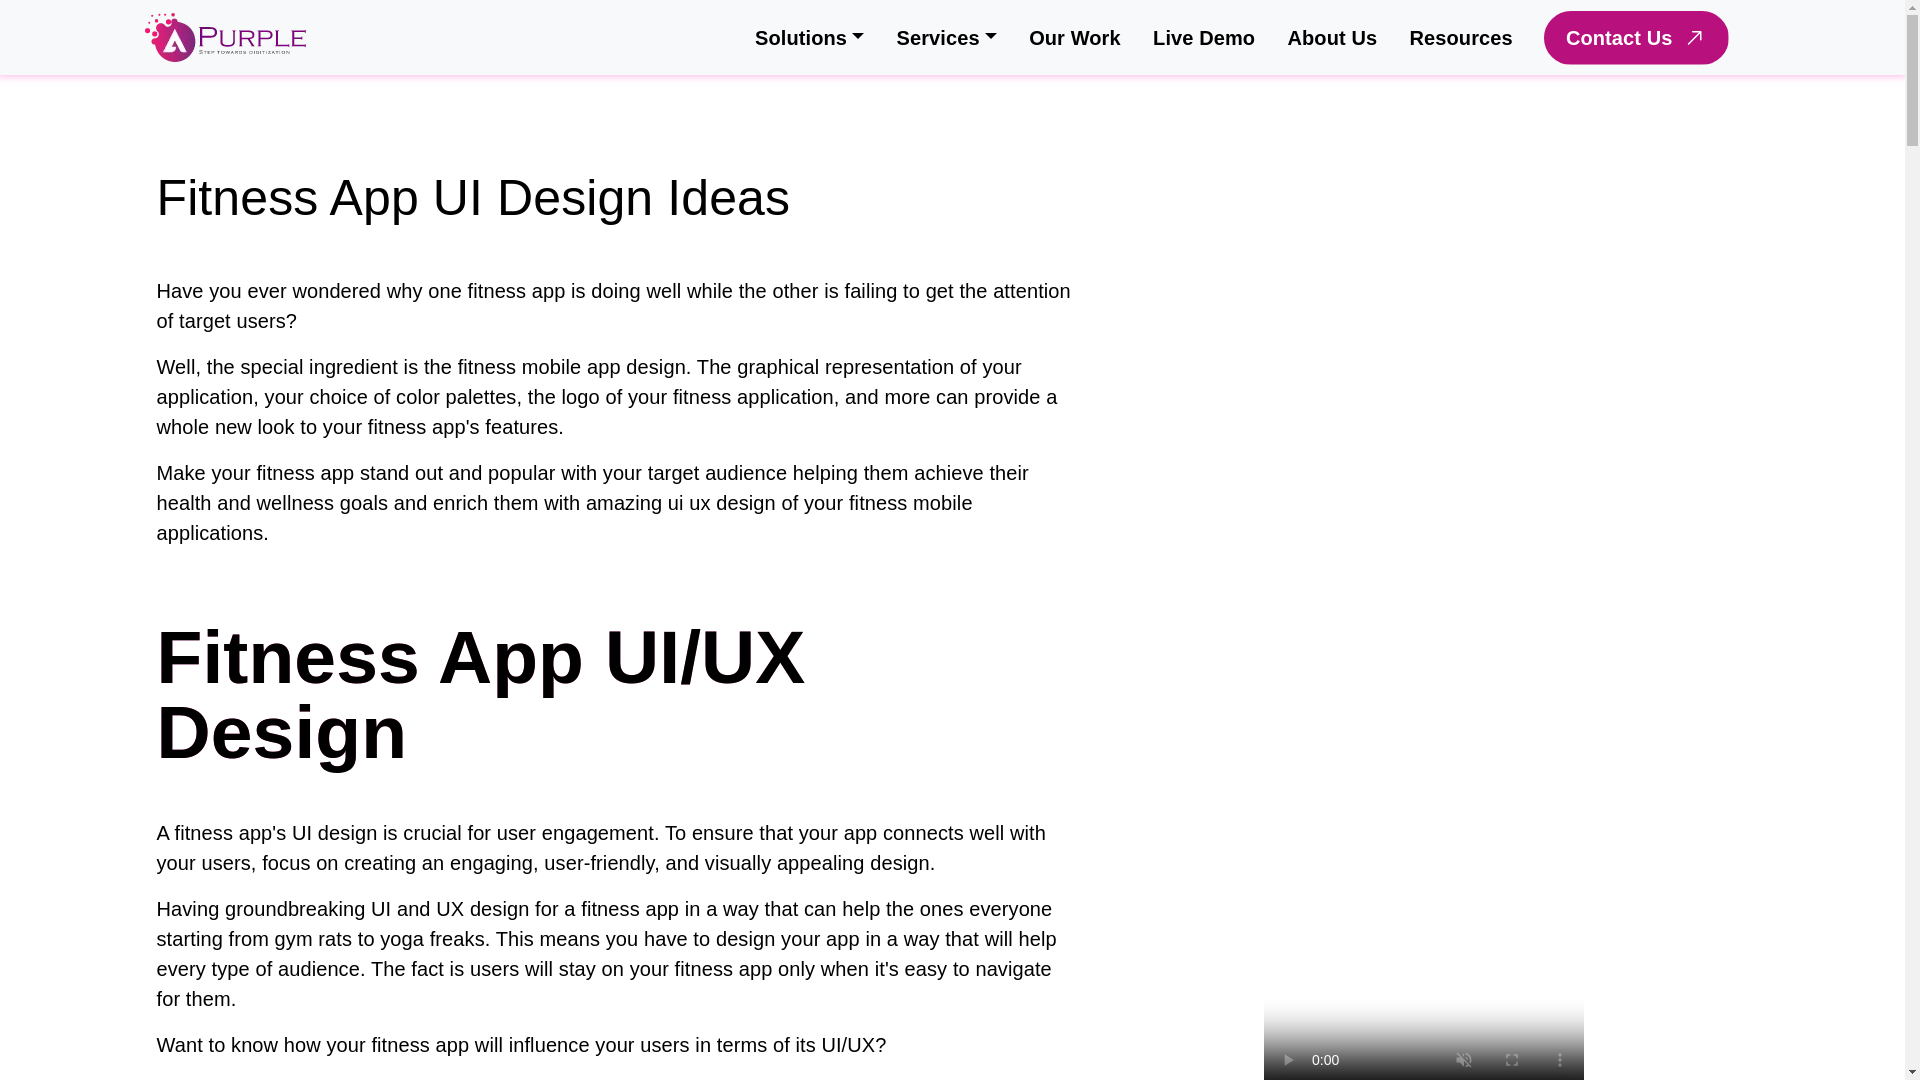  What do you see at coordinates (1204, 37) in the screenshot?
I see `Live Demo` at bounding box center [1204, 37].